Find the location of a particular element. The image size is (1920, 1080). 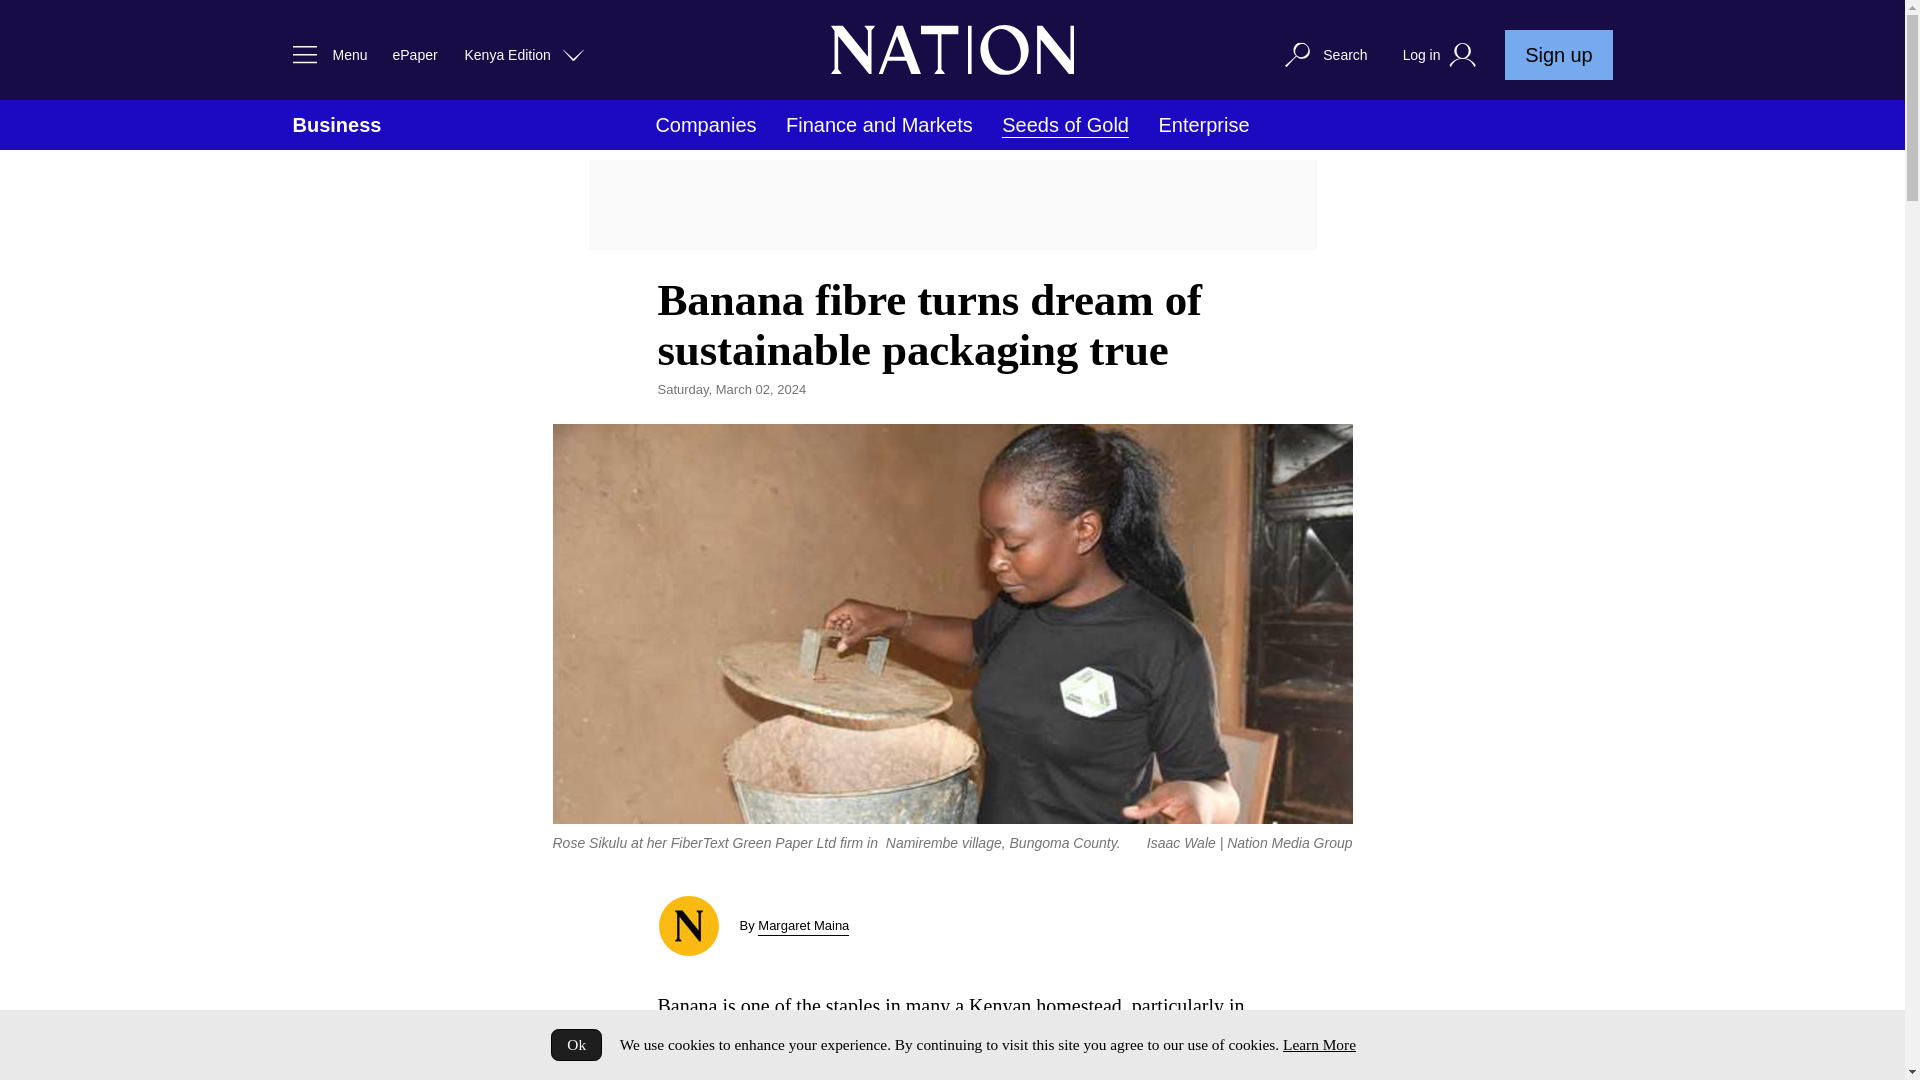

Seeds of Gold is located at coordinates (1065, 126).